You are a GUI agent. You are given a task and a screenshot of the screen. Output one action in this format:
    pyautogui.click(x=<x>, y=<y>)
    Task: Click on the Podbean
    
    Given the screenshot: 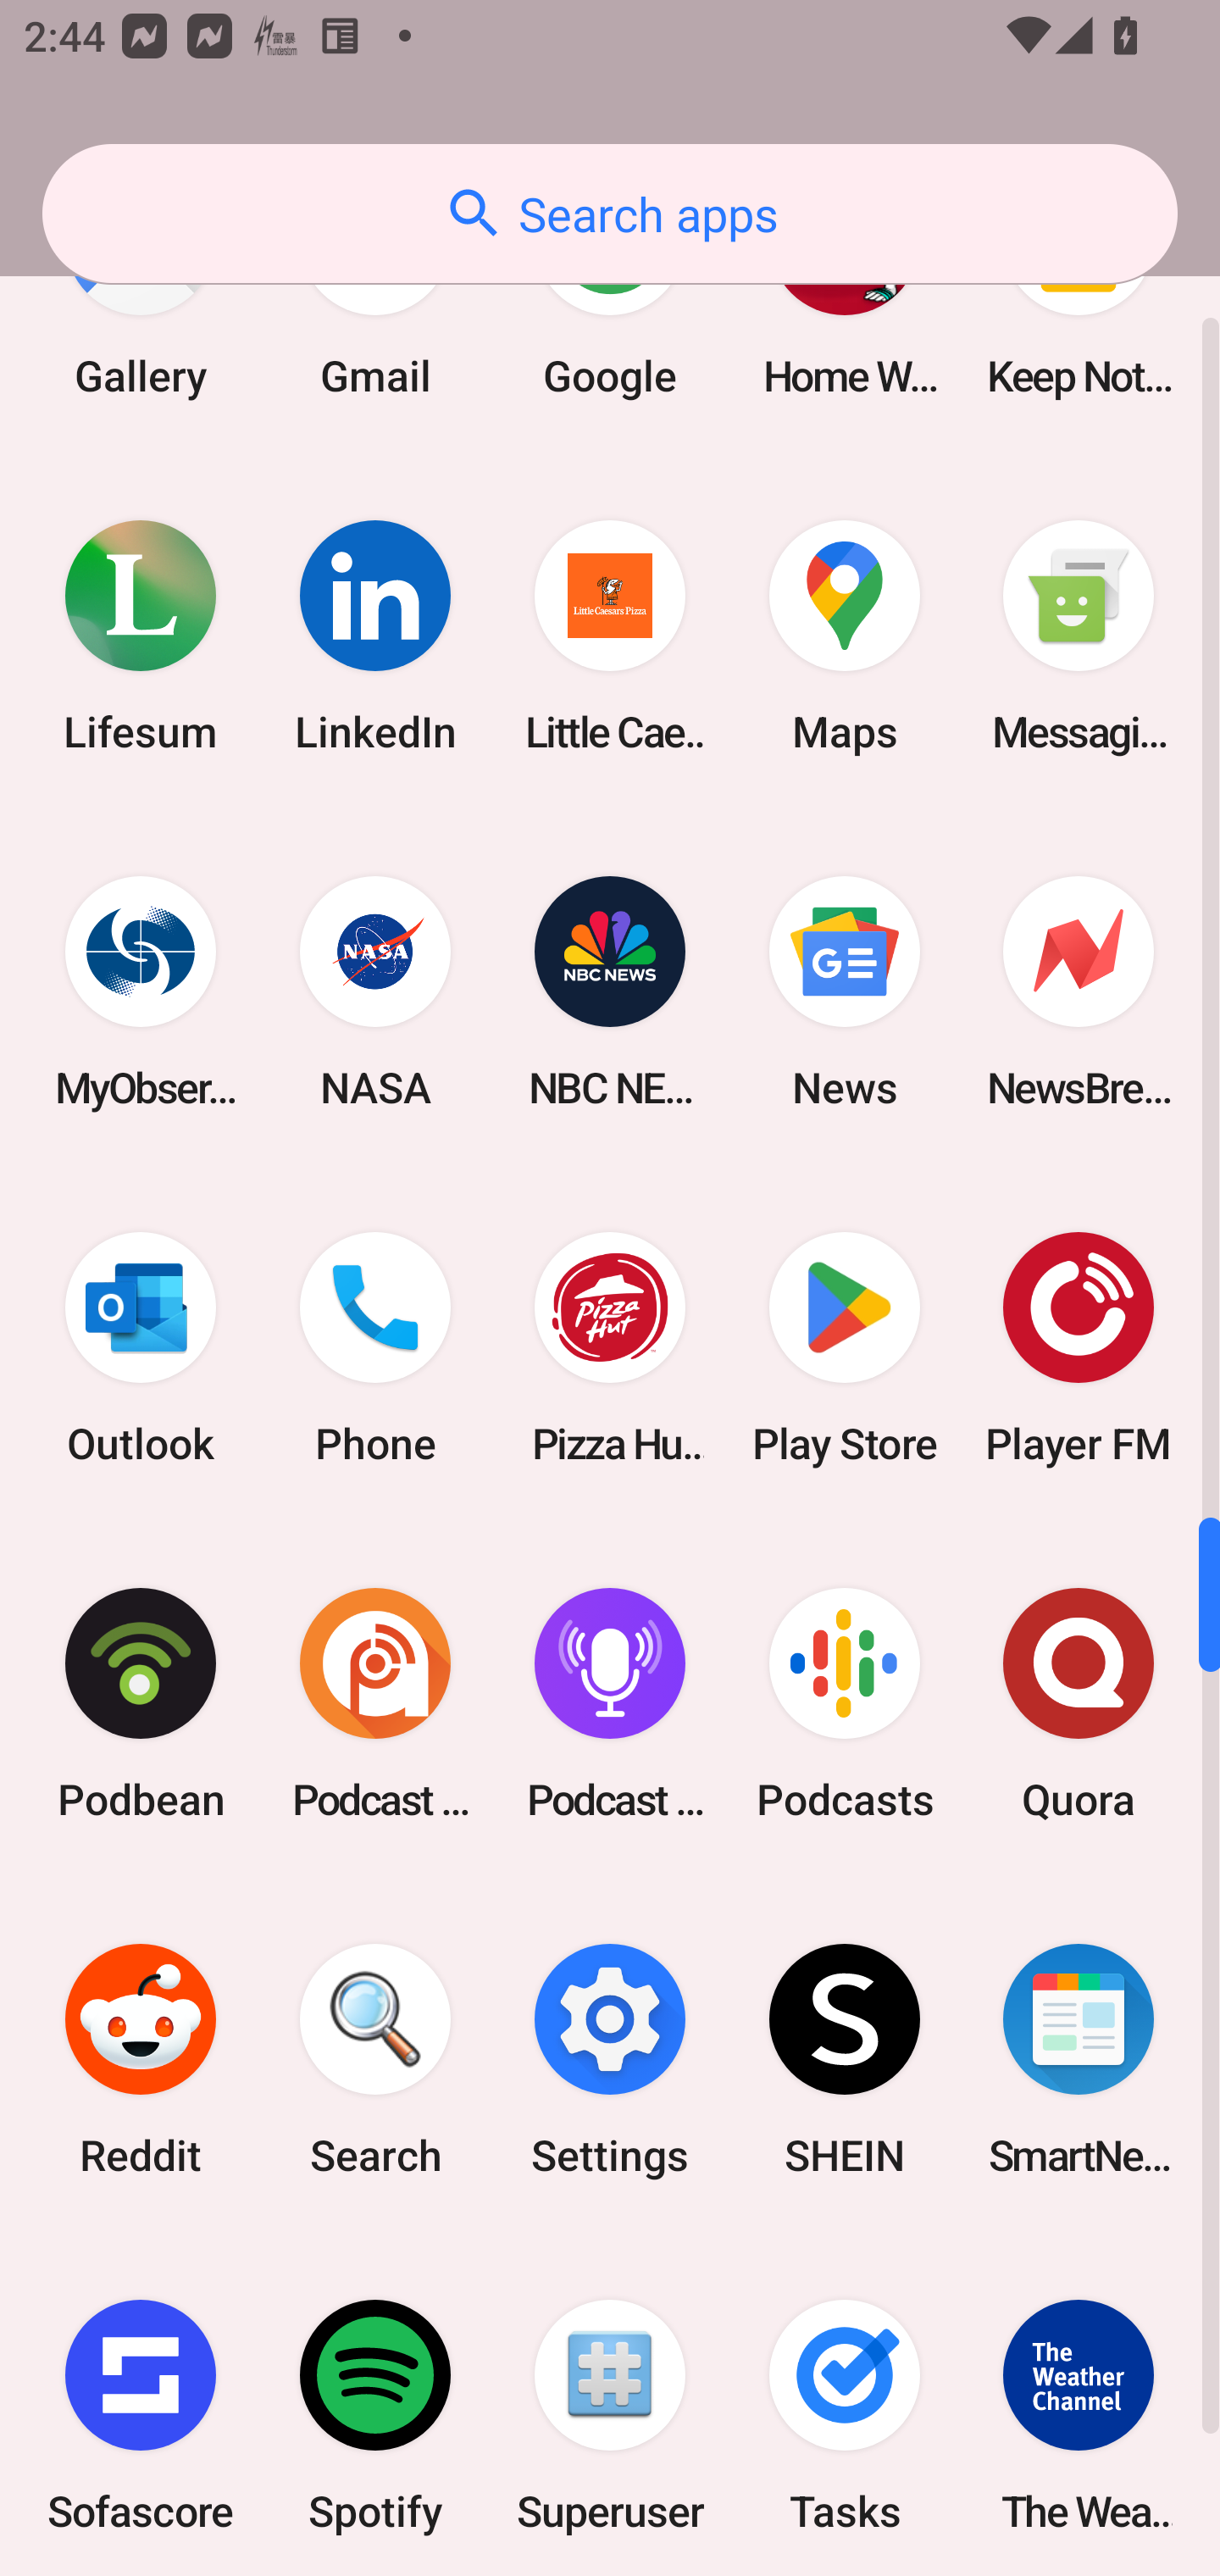 What is the action you would take?
    pyautogui.click(x=141, y=1703)
    